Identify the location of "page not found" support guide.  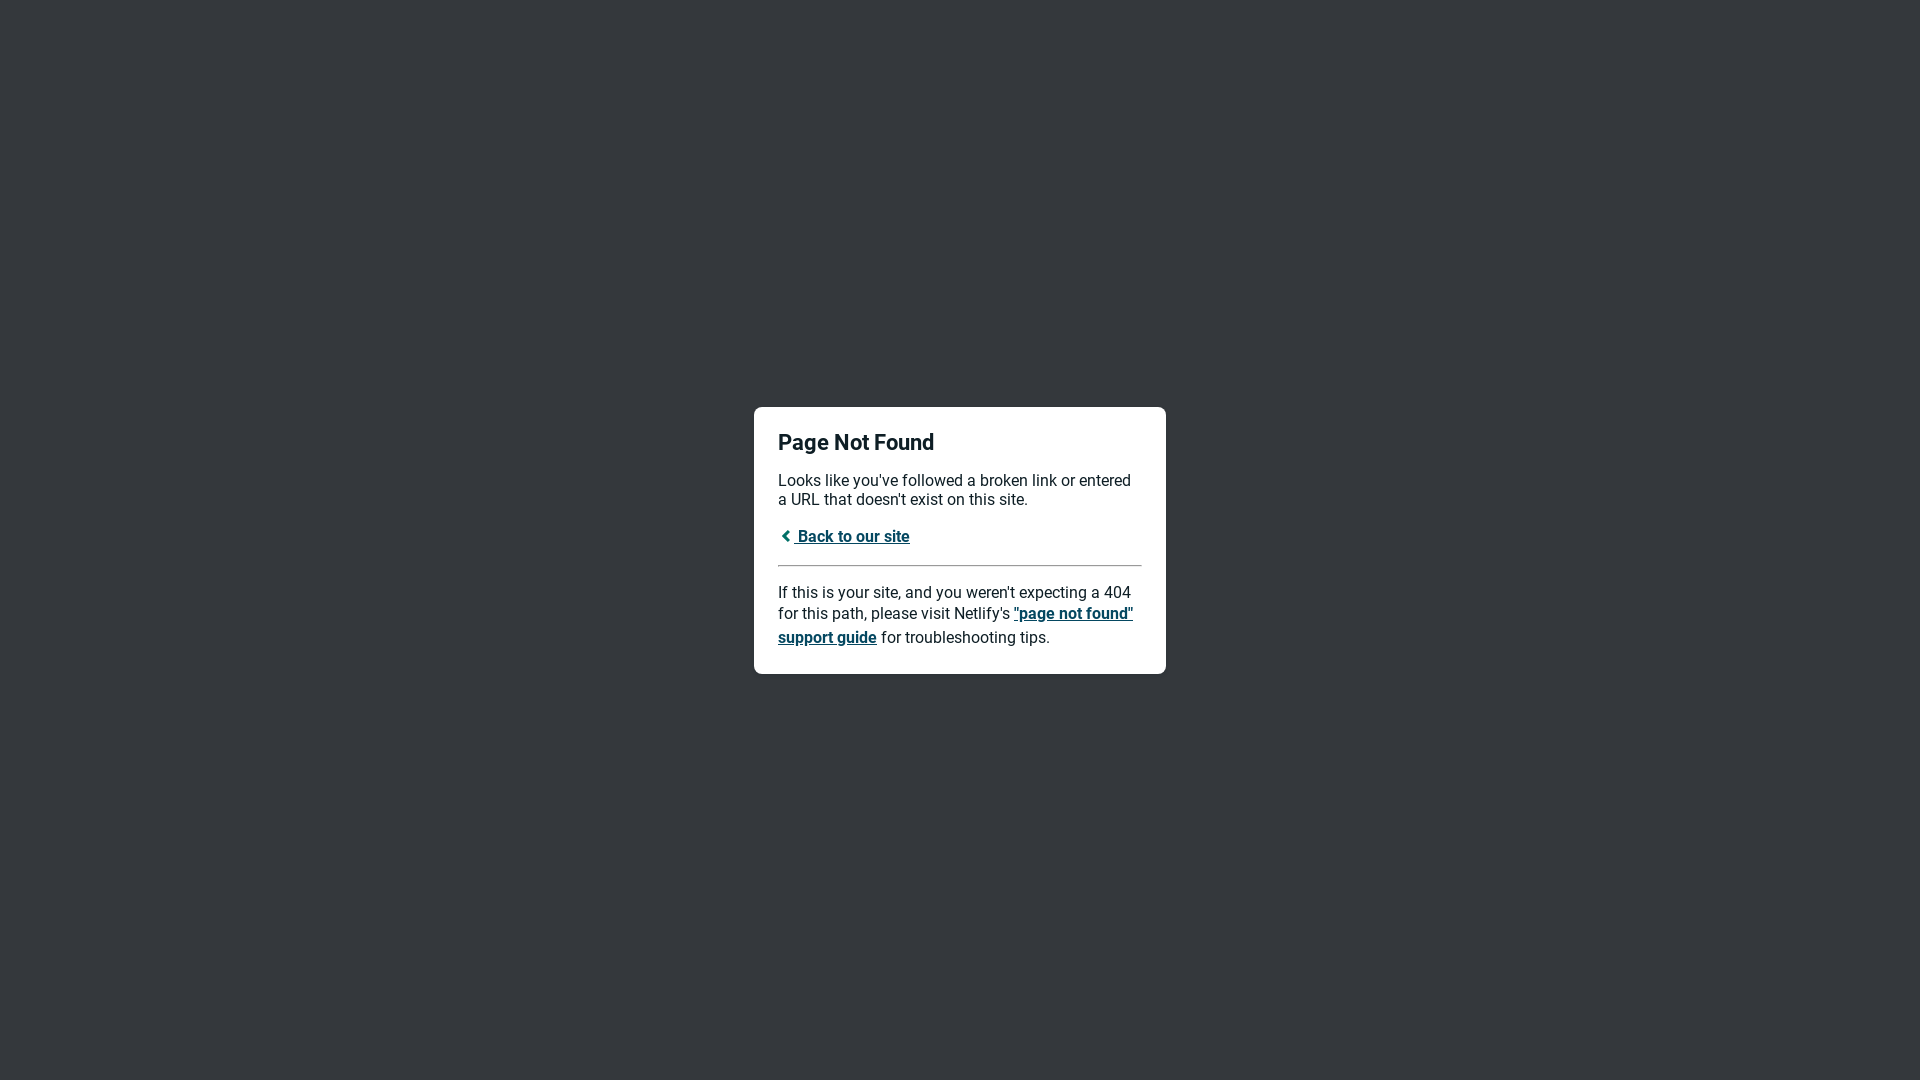
(956, 626).